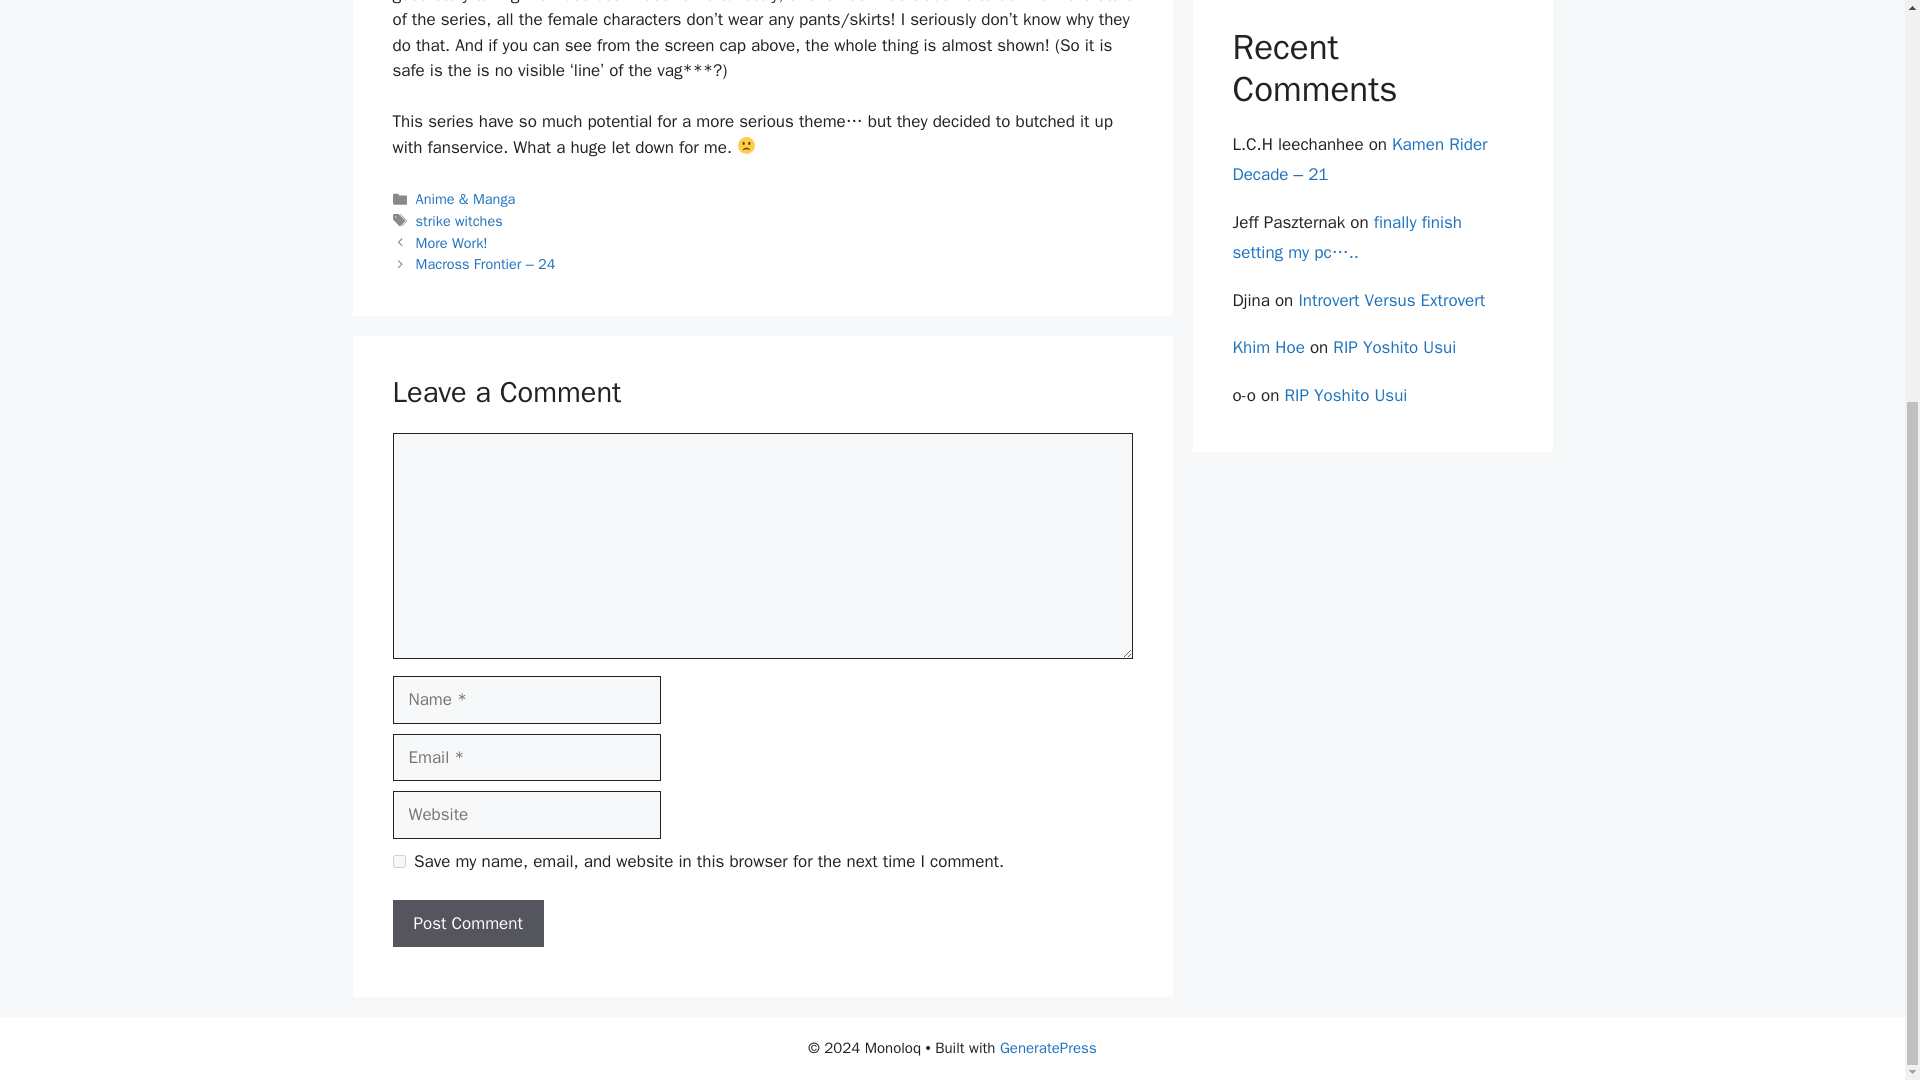 Image resolution: width=1920 pixels, height=1080 pixels. I want to click on GeneratePress, so click(1048, 1048).